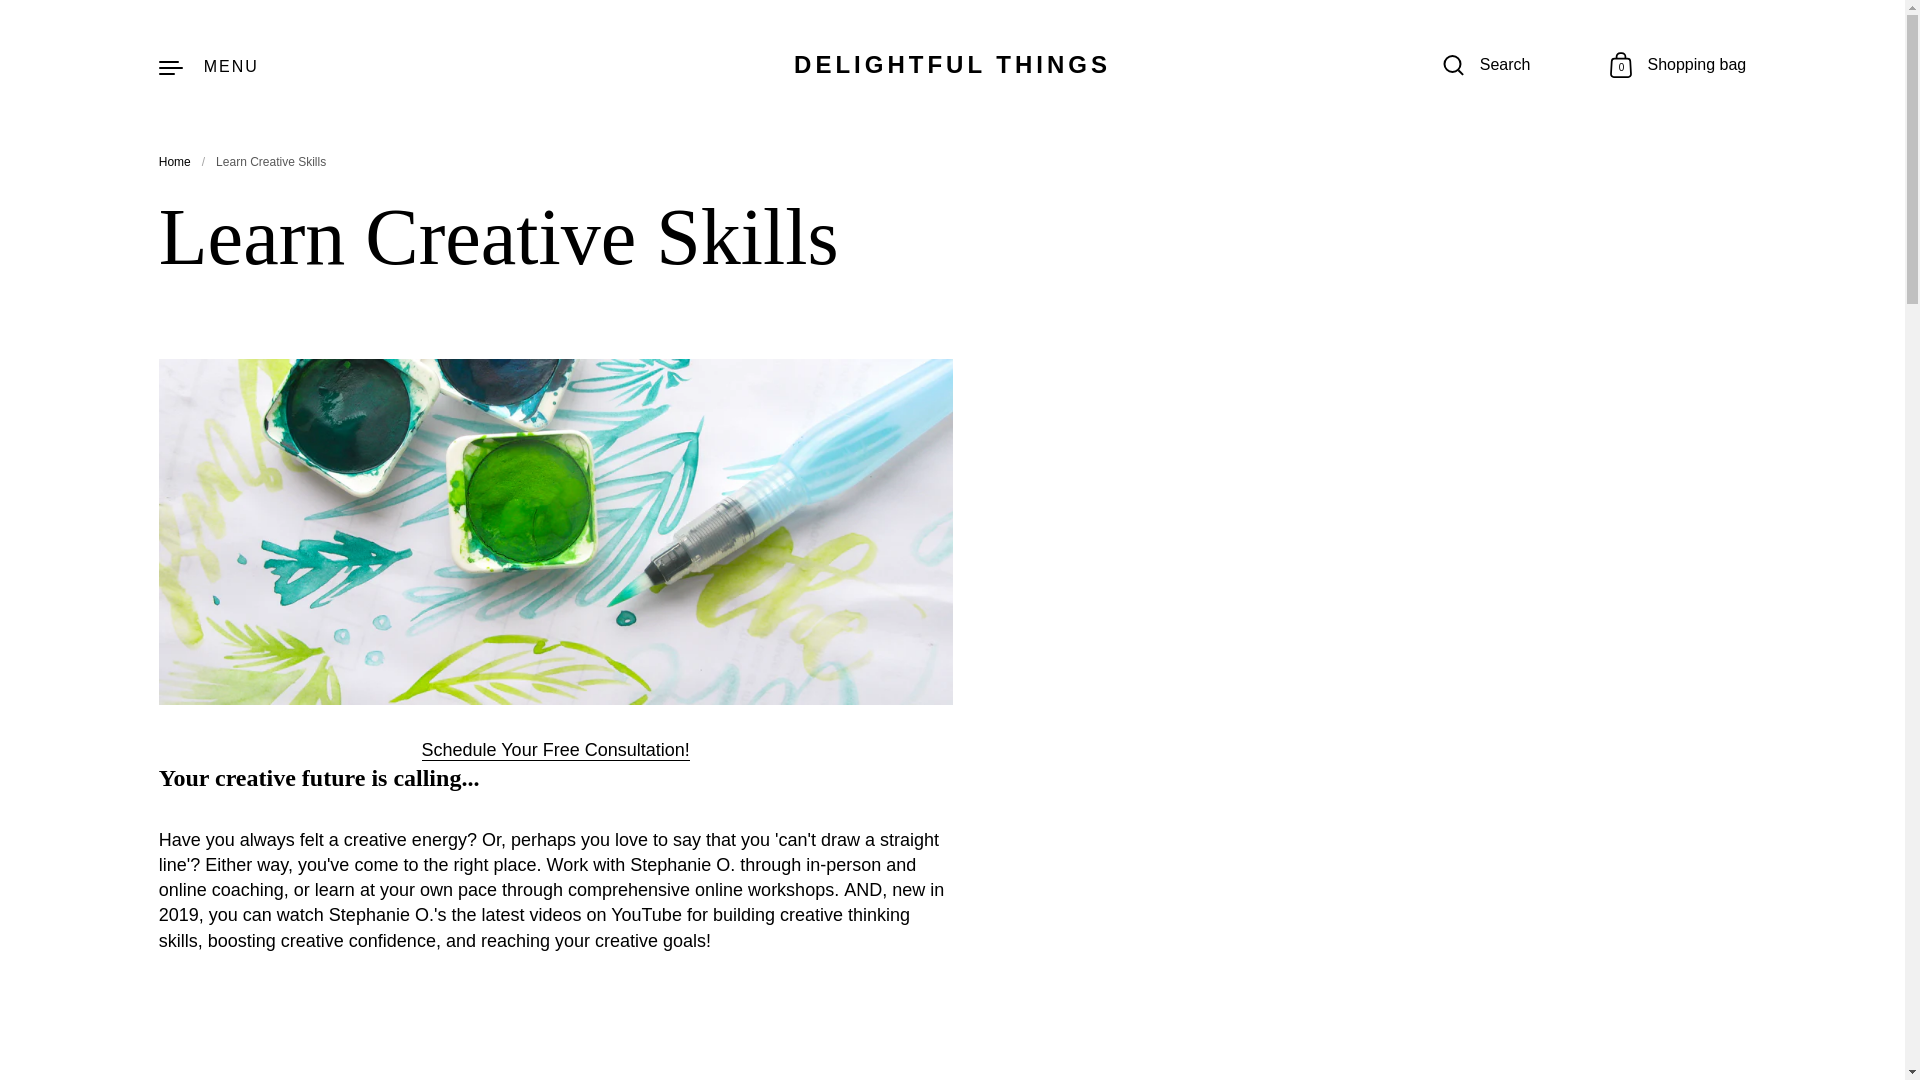 This screenshot has width=1920, height=1080. What do you see at coordinates (174, 162) in the screenshot?
I see `DELIGHTFUL THINGS` at bounding box center [174, 162].